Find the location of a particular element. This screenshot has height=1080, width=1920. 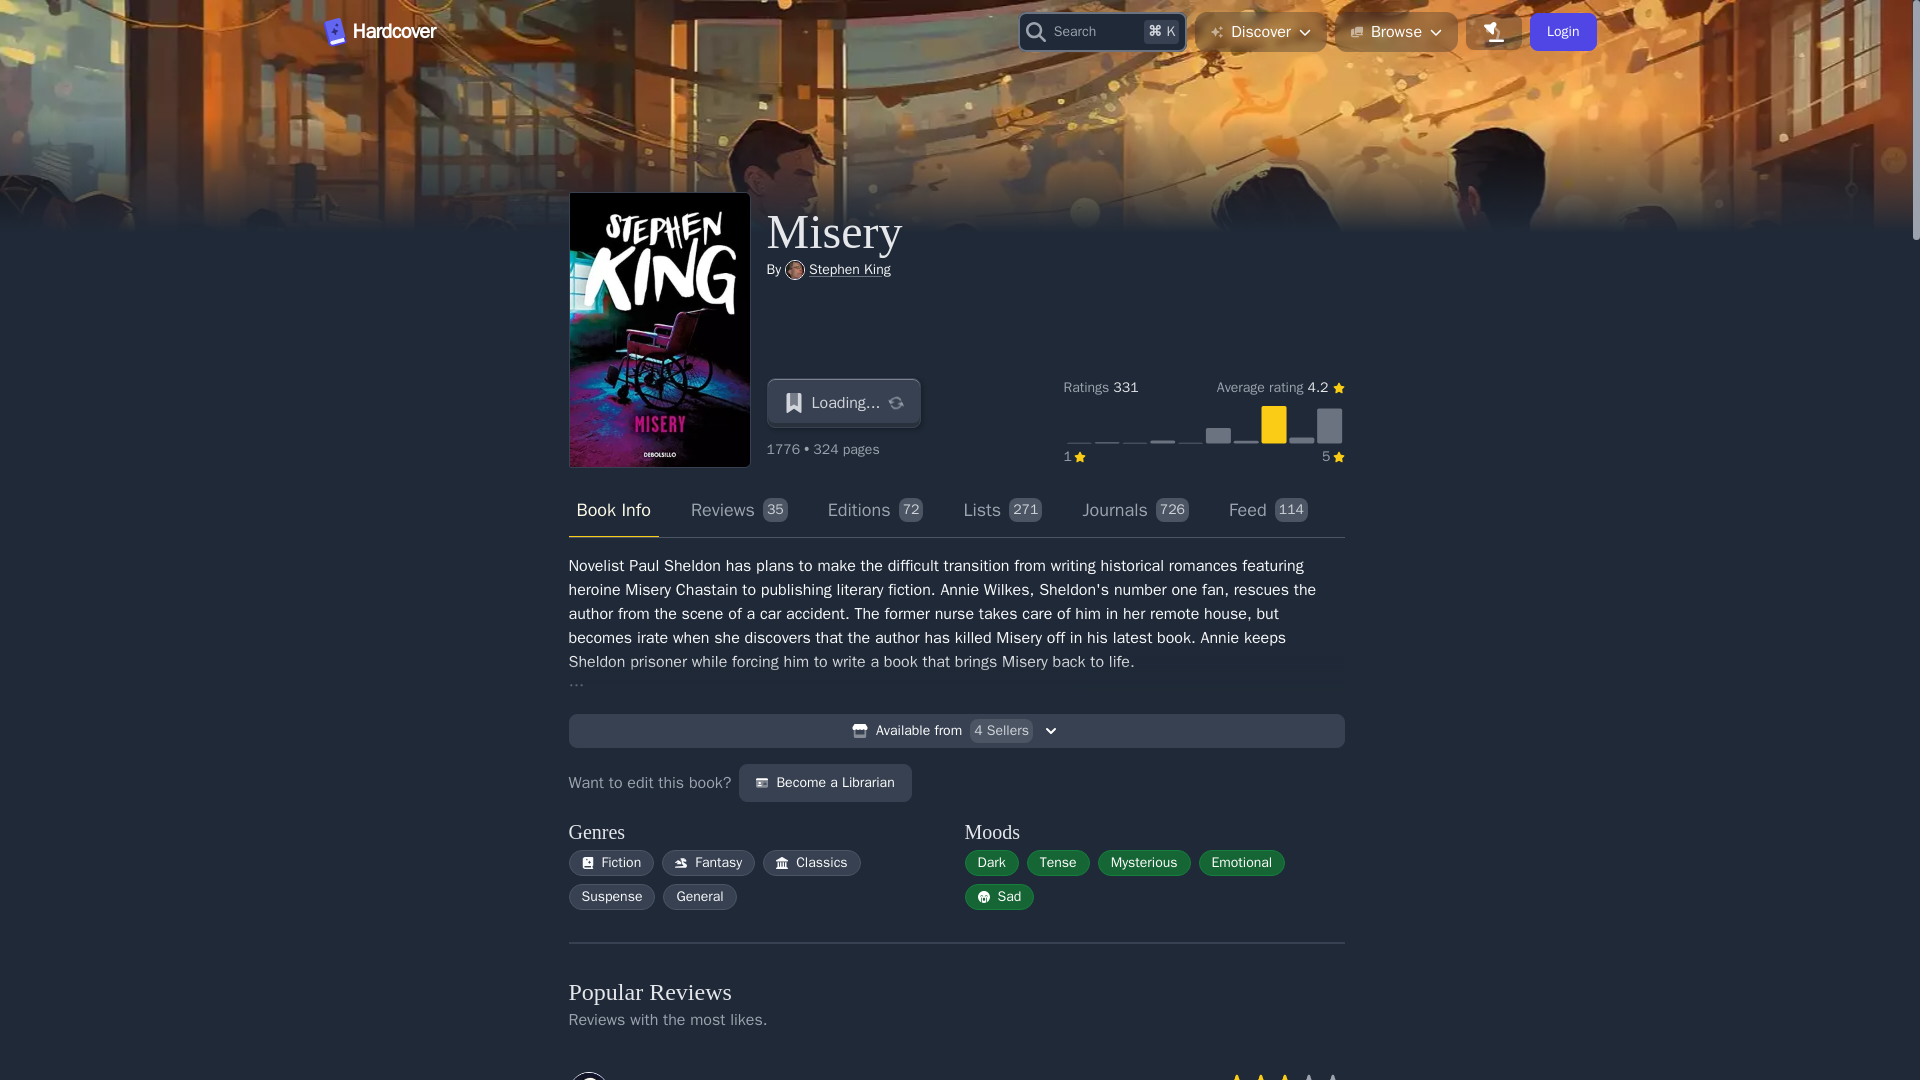

General is located at coordinates (613, 510).